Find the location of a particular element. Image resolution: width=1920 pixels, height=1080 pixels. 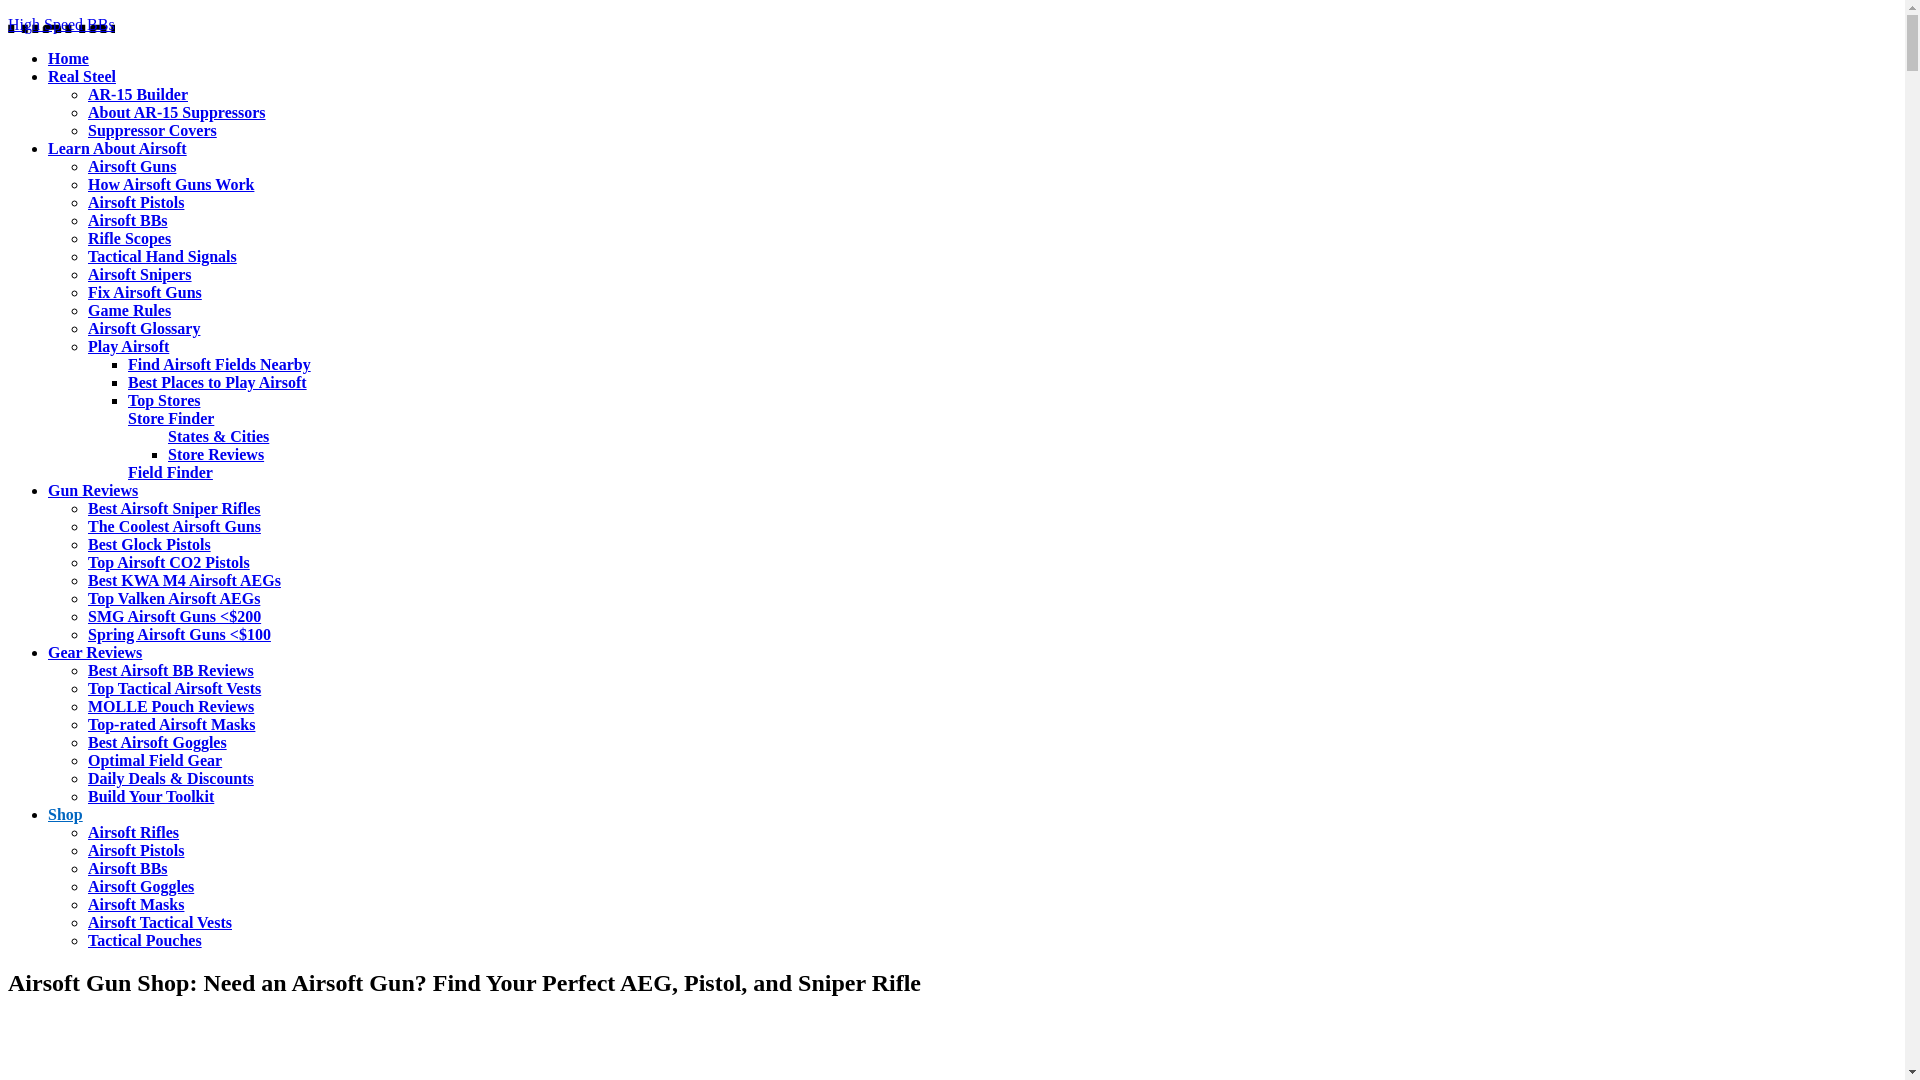

Suppressor Covers is located at coordinates (152, 130).